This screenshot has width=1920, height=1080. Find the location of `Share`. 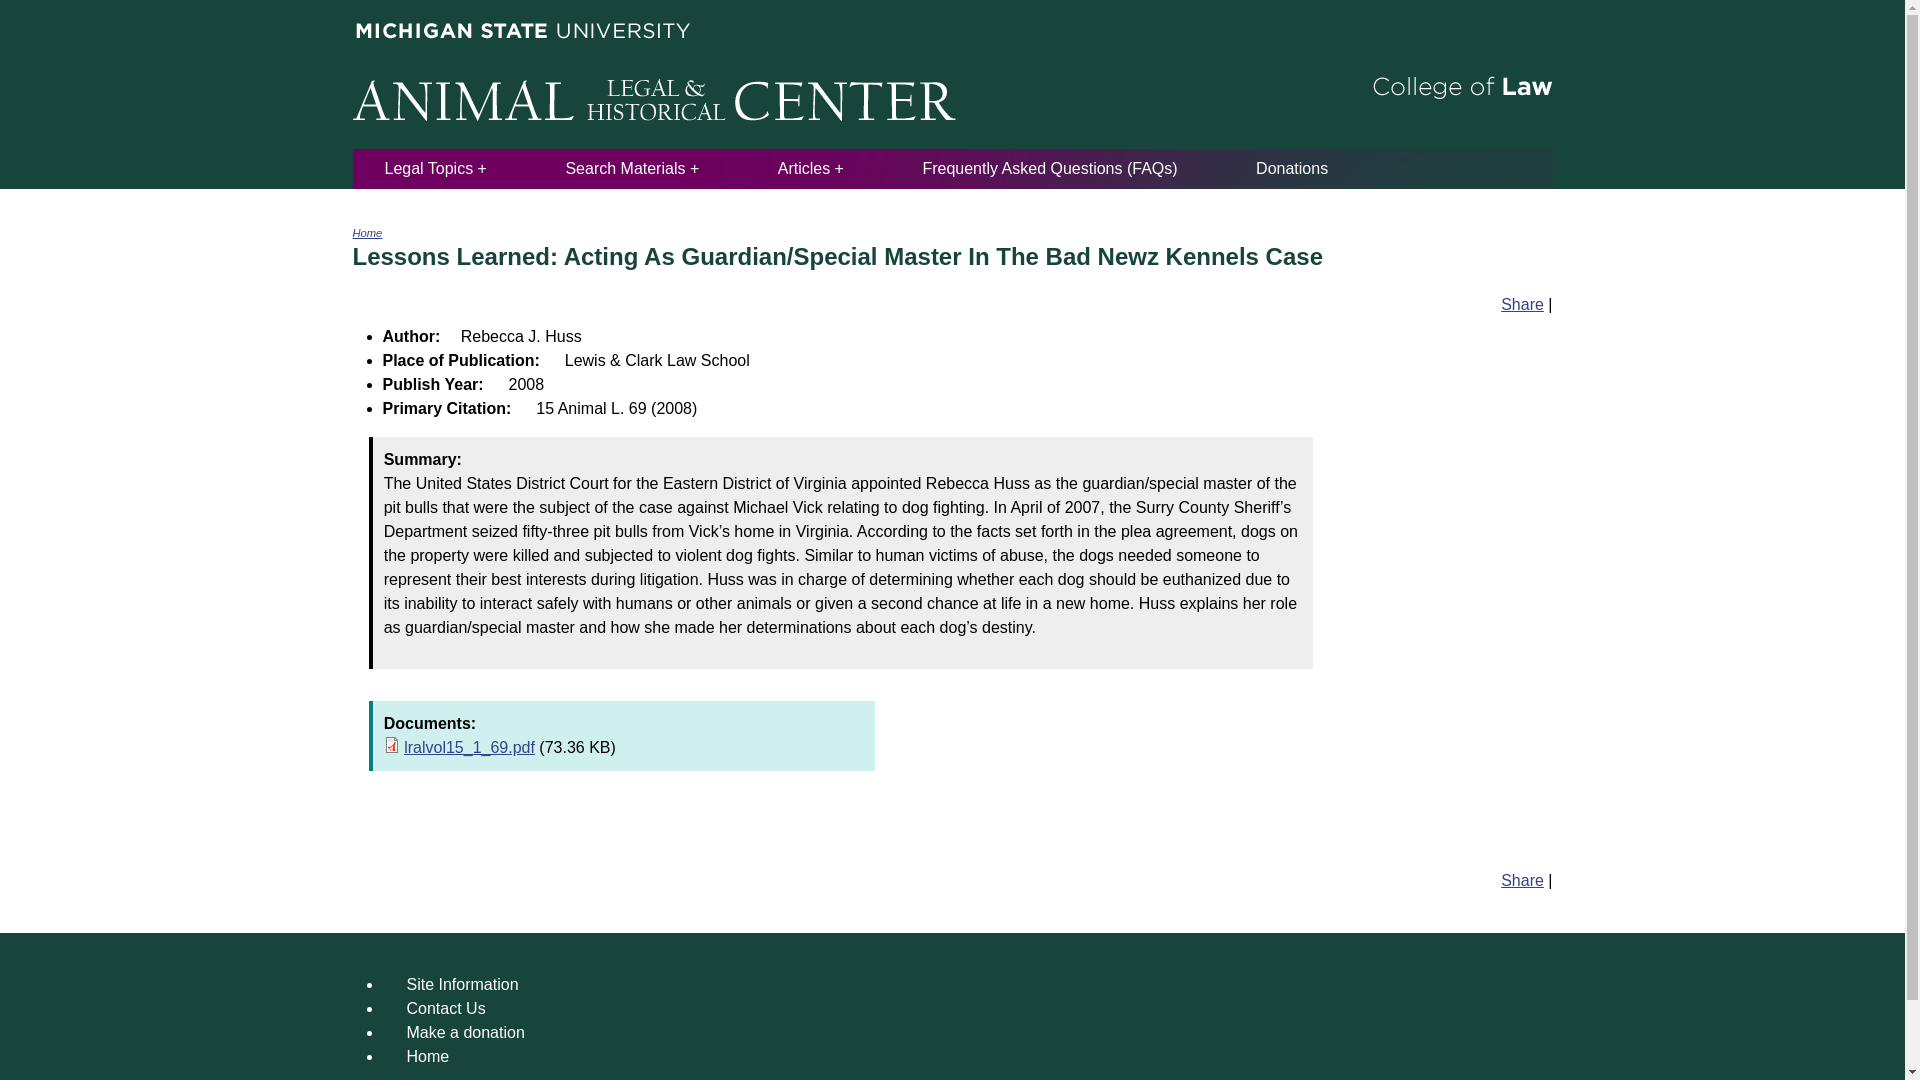

Share is located at coordinates (1522, 304).